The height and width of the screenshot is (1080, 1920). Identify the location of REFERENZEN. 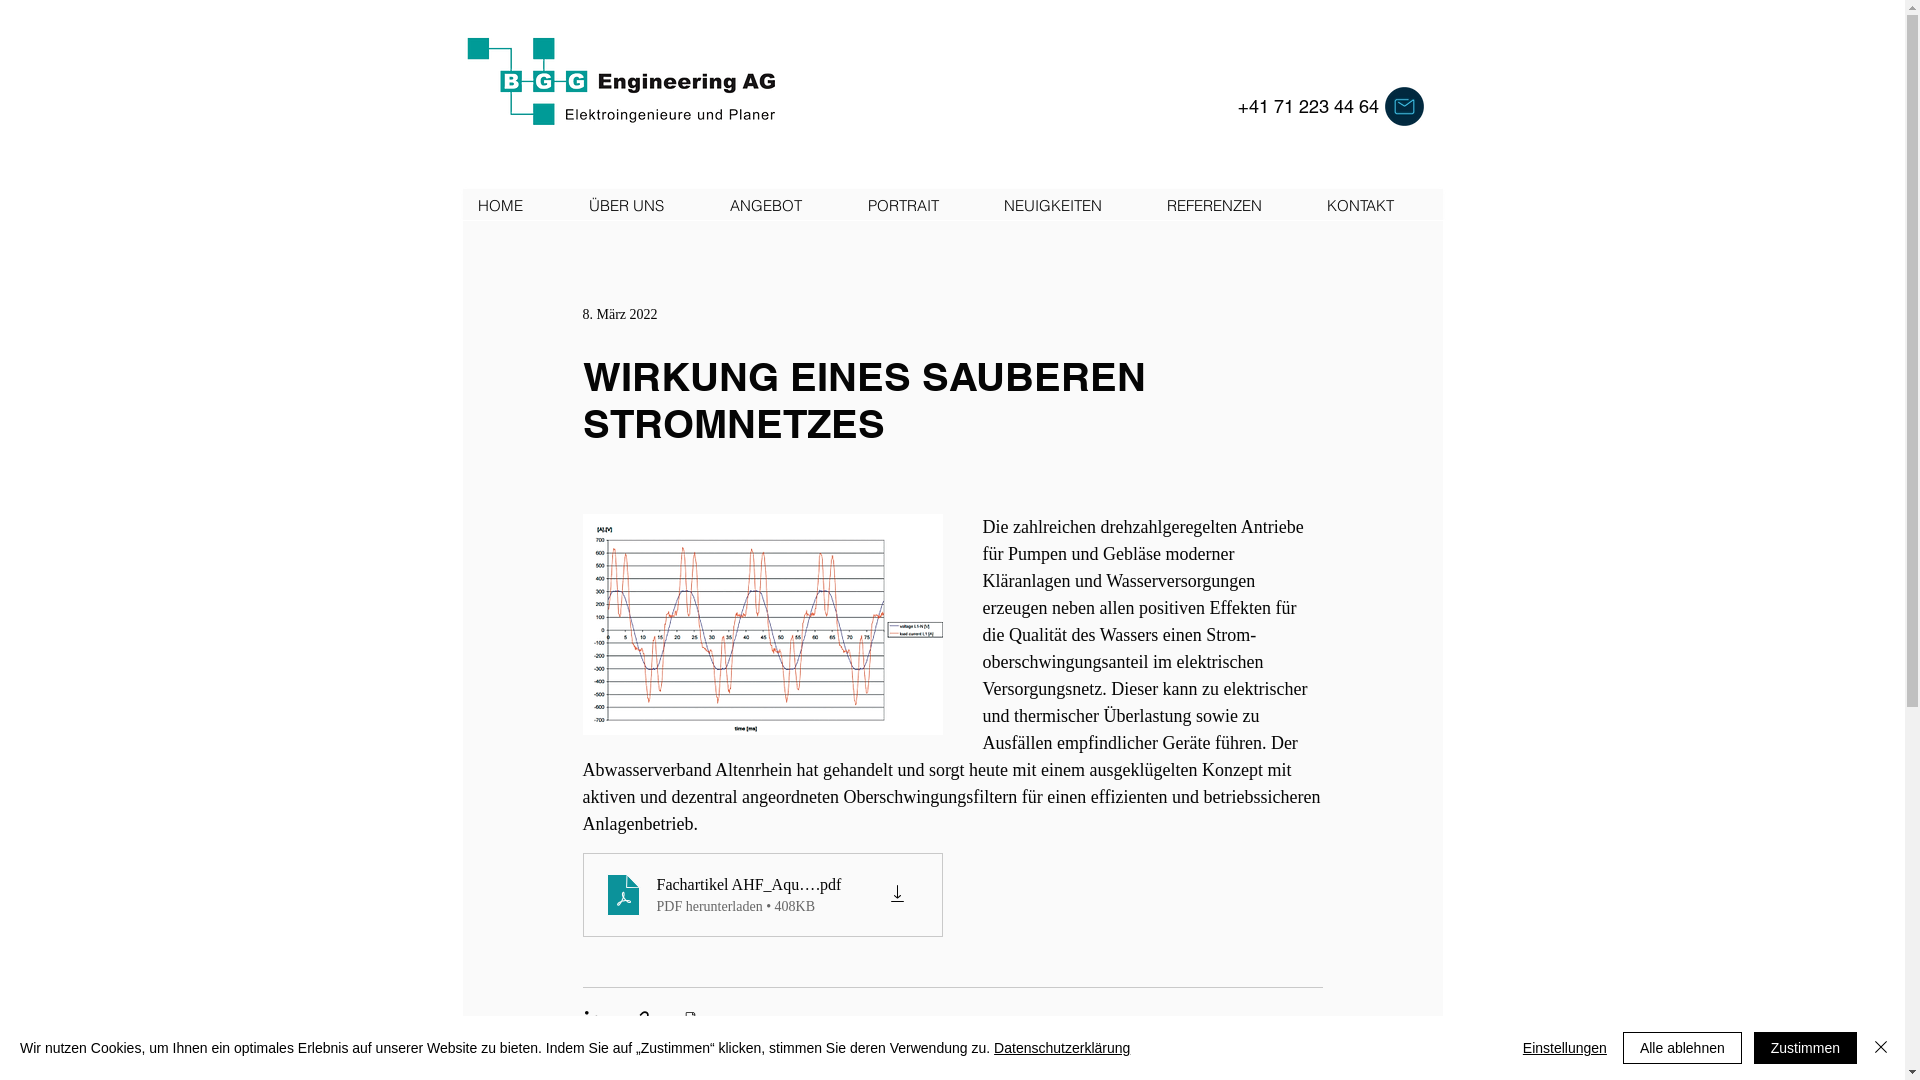
(1230, 206).